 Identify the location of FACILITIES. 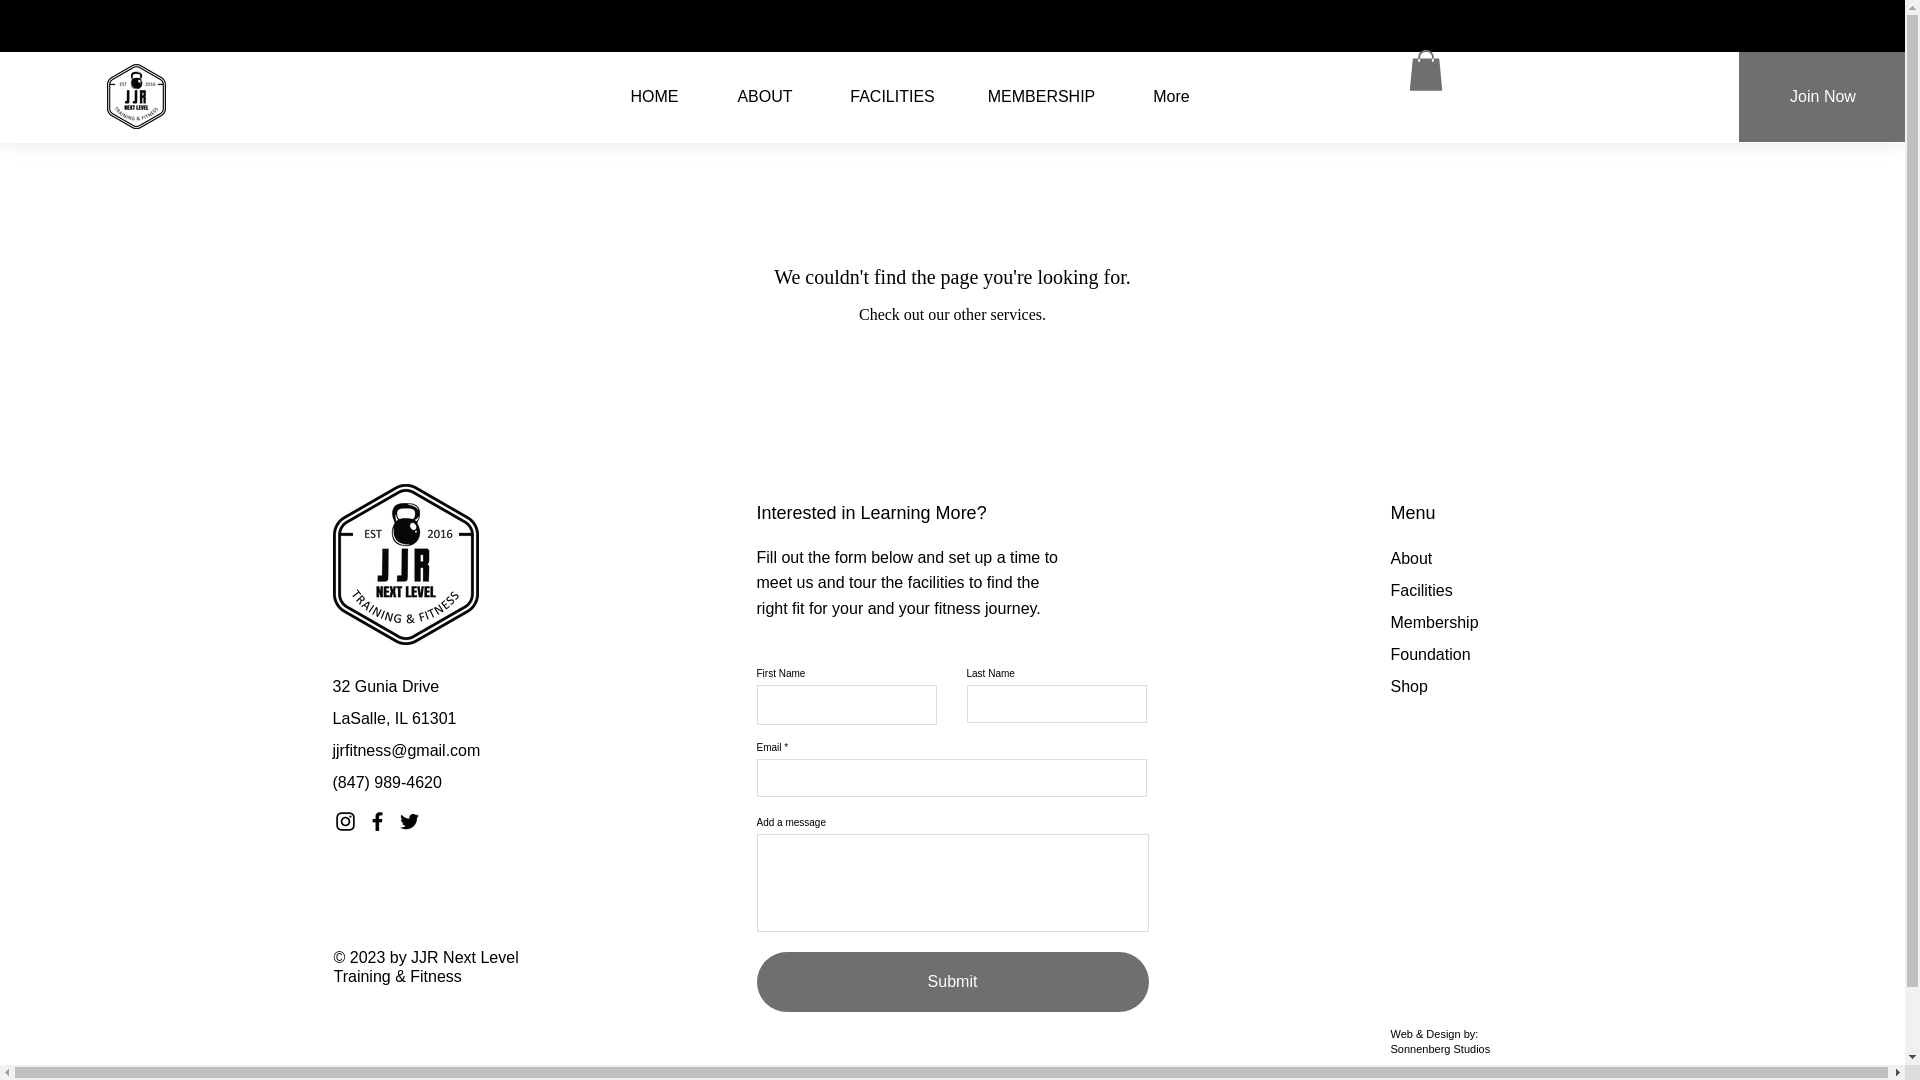
(891, 97).